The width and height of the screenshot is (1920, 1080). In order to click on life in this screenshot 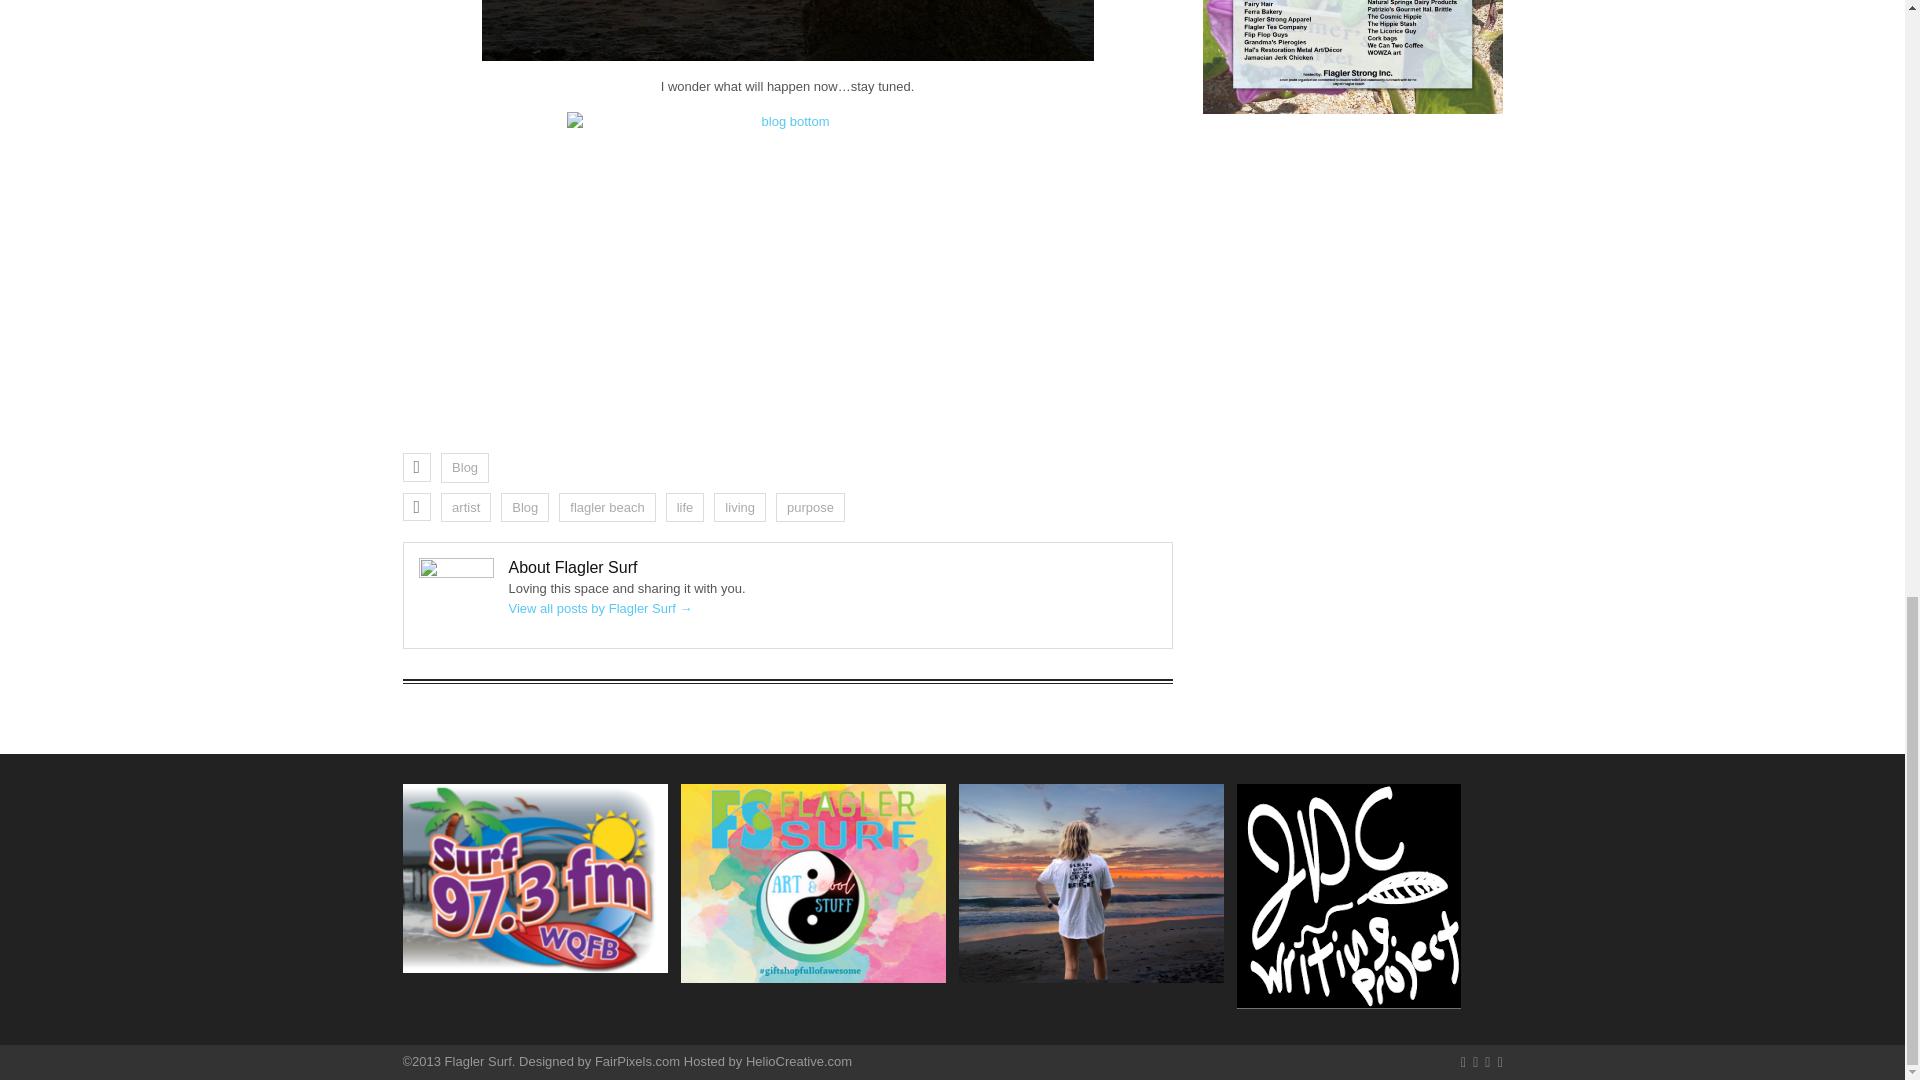, I will do `click(685, 507)`.